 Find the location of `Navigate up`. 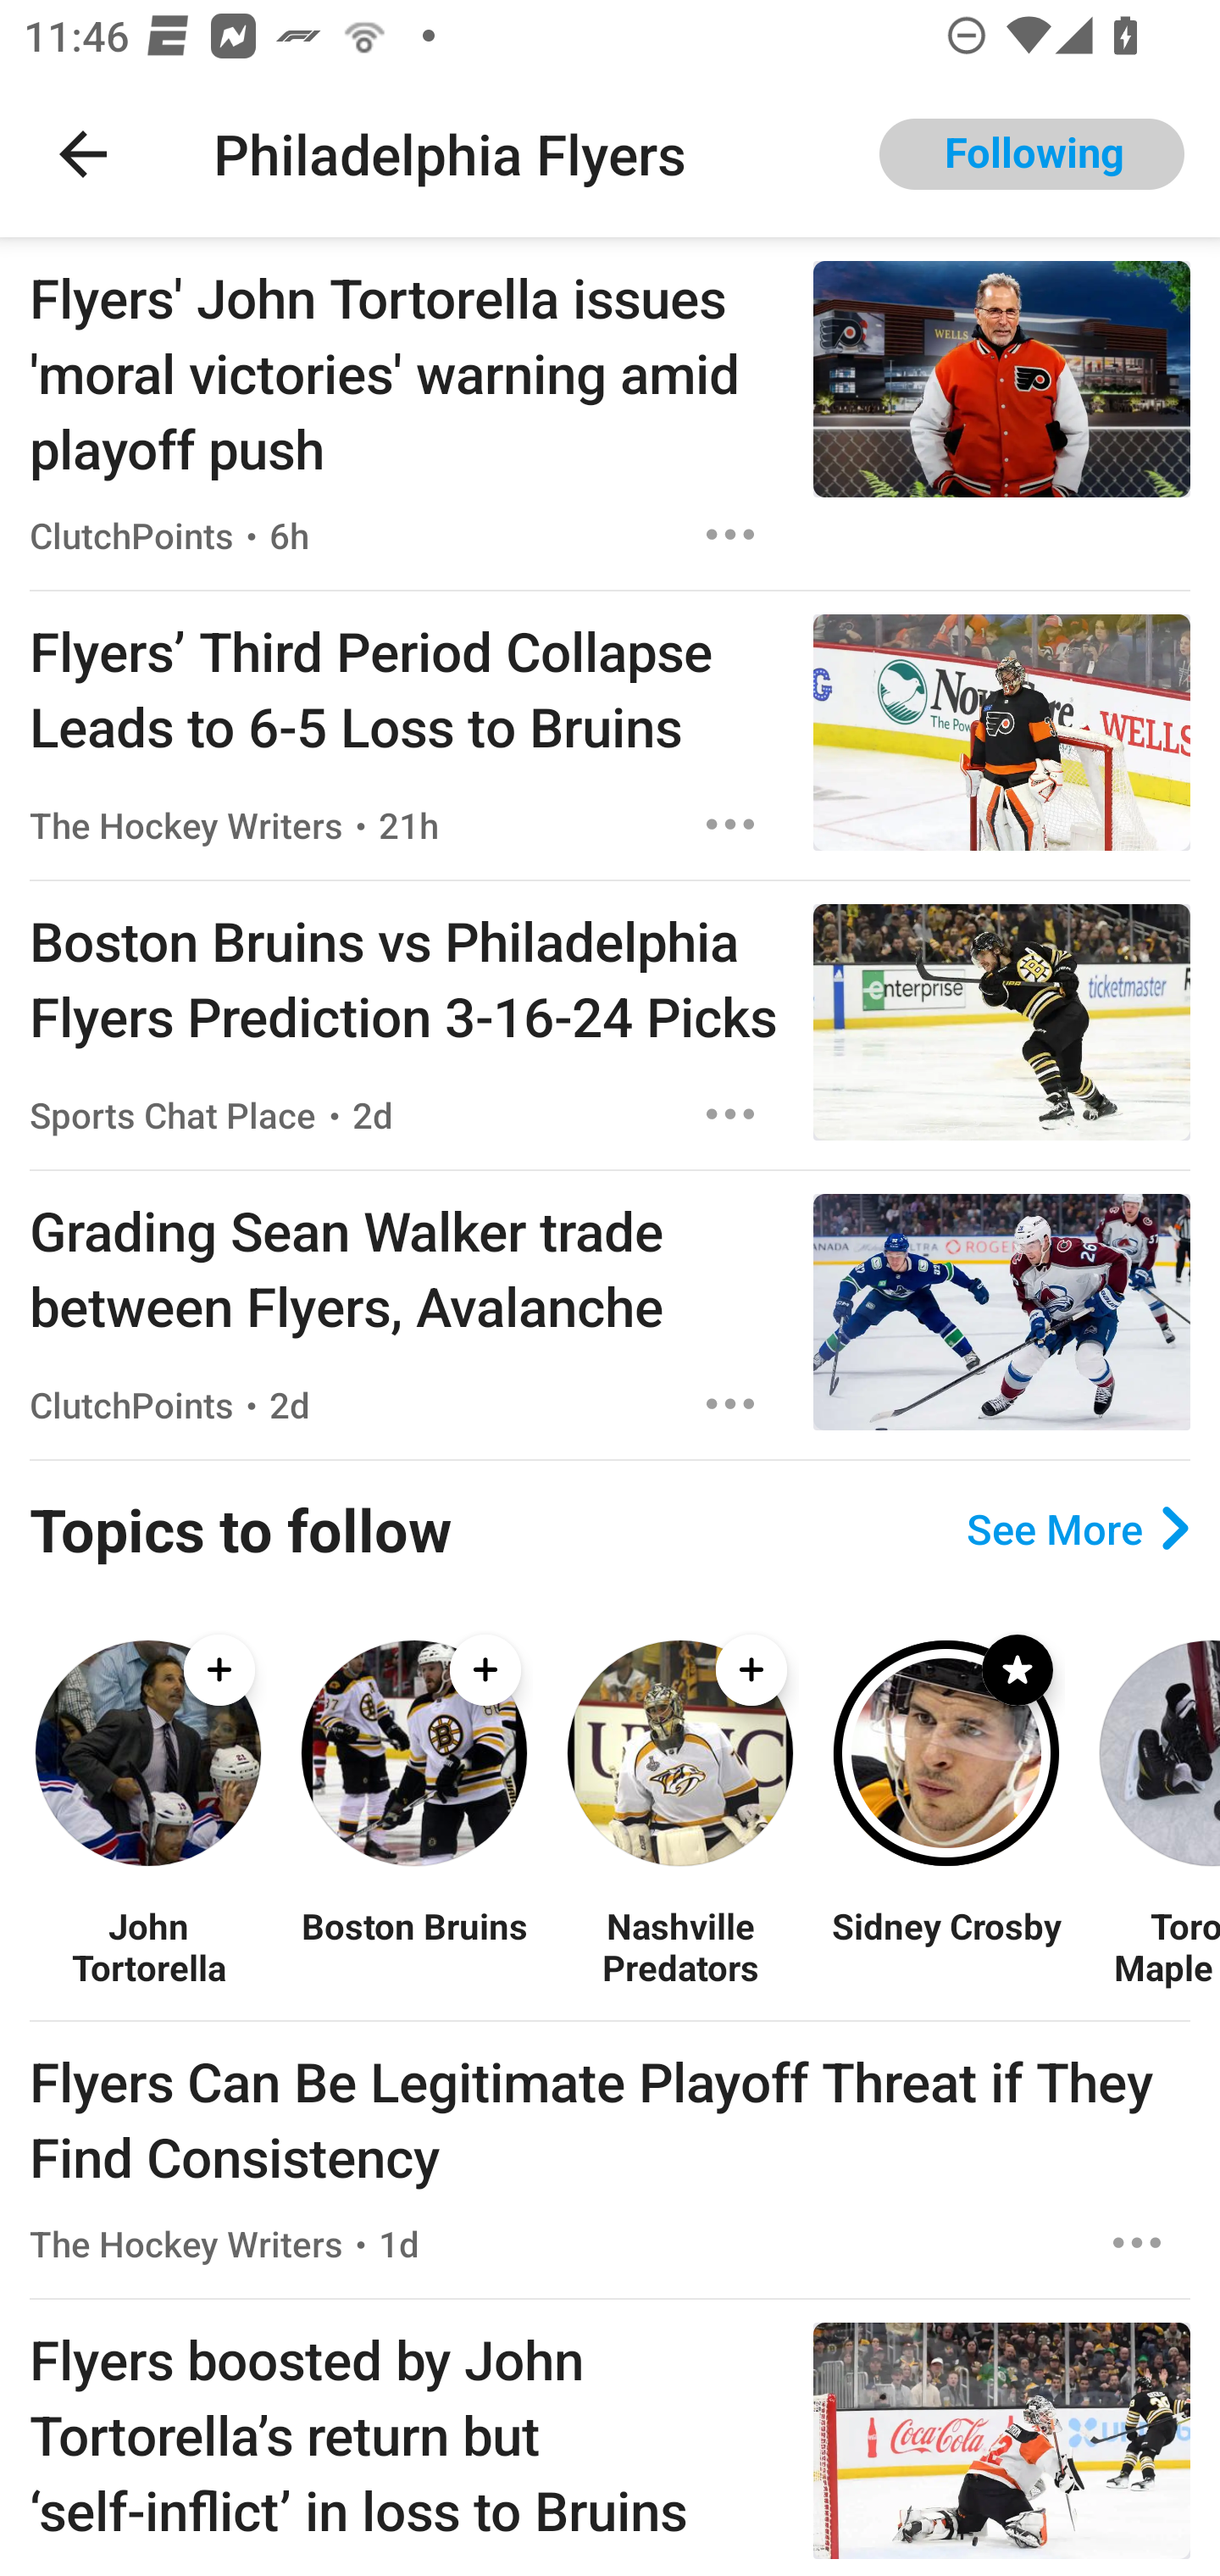

Navigate up is located at coordinates (83, 154).